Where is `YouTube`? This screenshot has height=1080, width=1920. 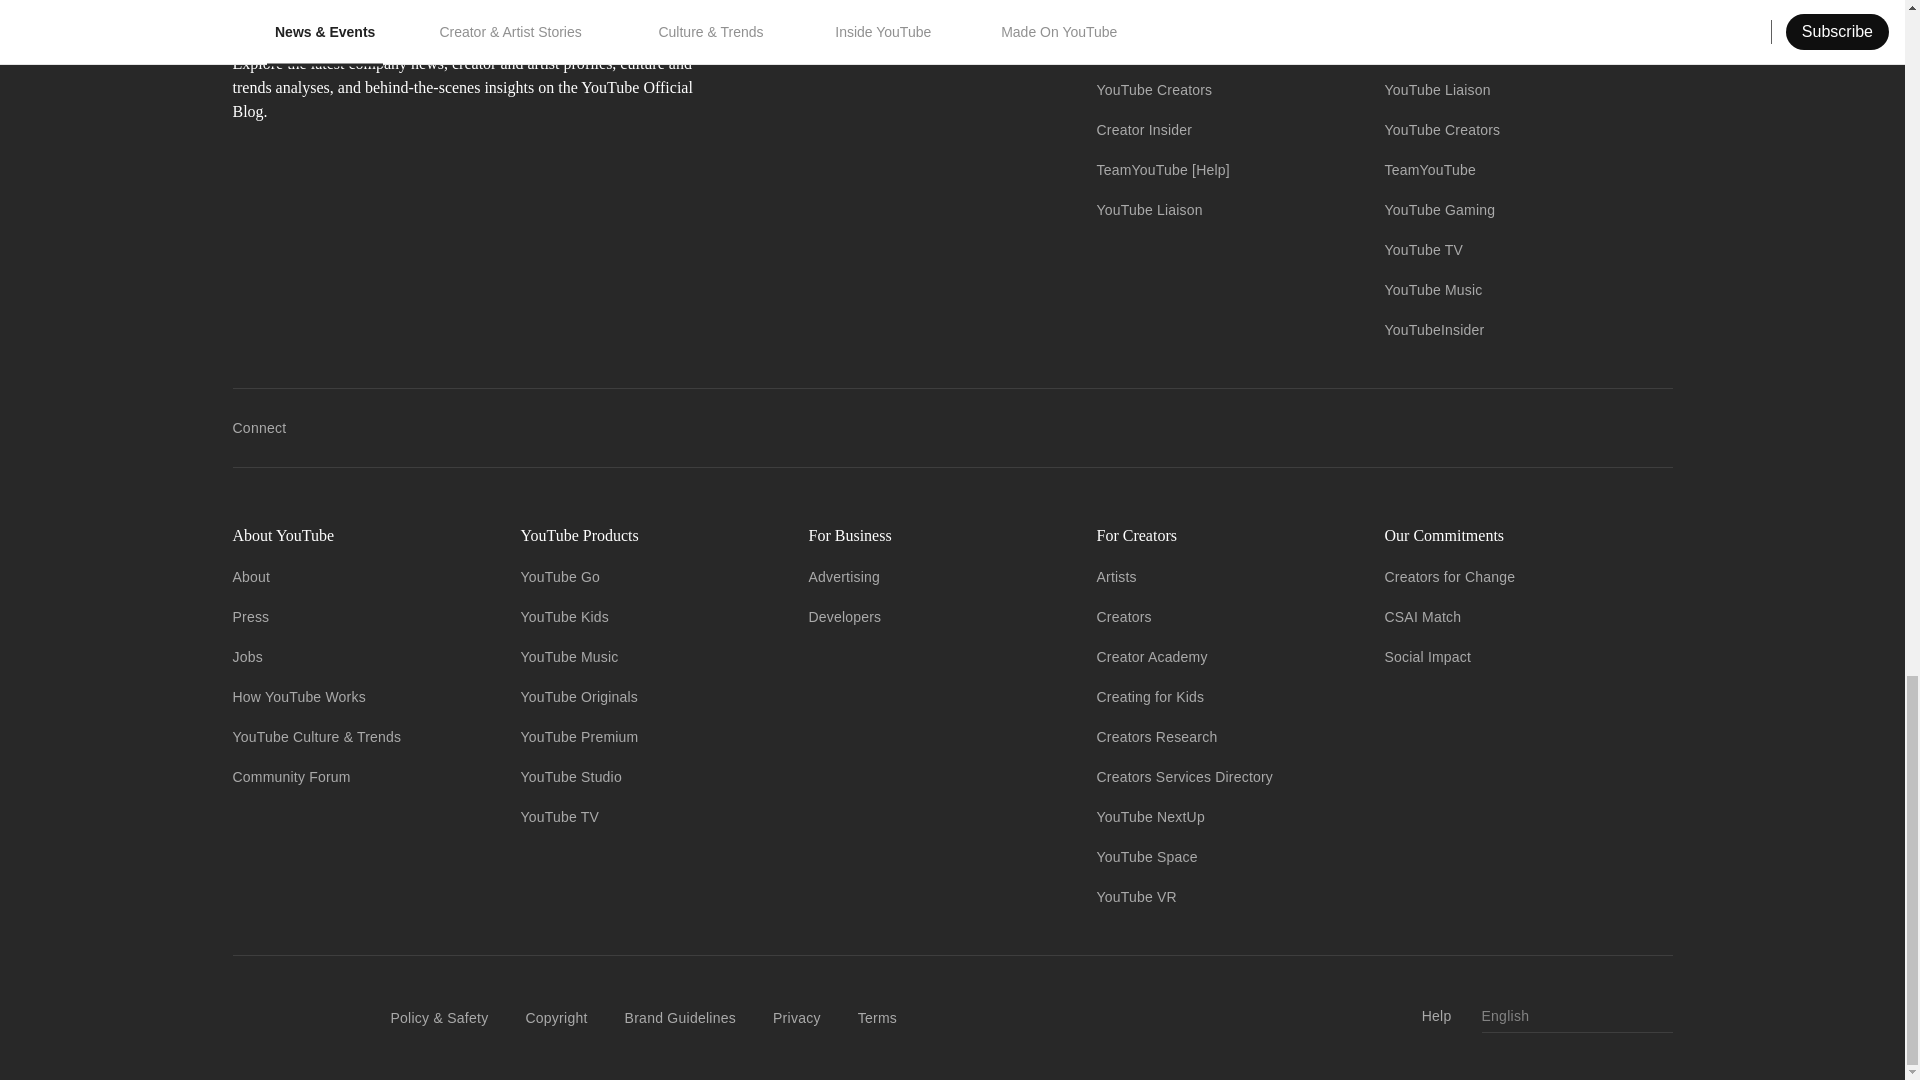
YouTube is located at coordinates (1124, 50).